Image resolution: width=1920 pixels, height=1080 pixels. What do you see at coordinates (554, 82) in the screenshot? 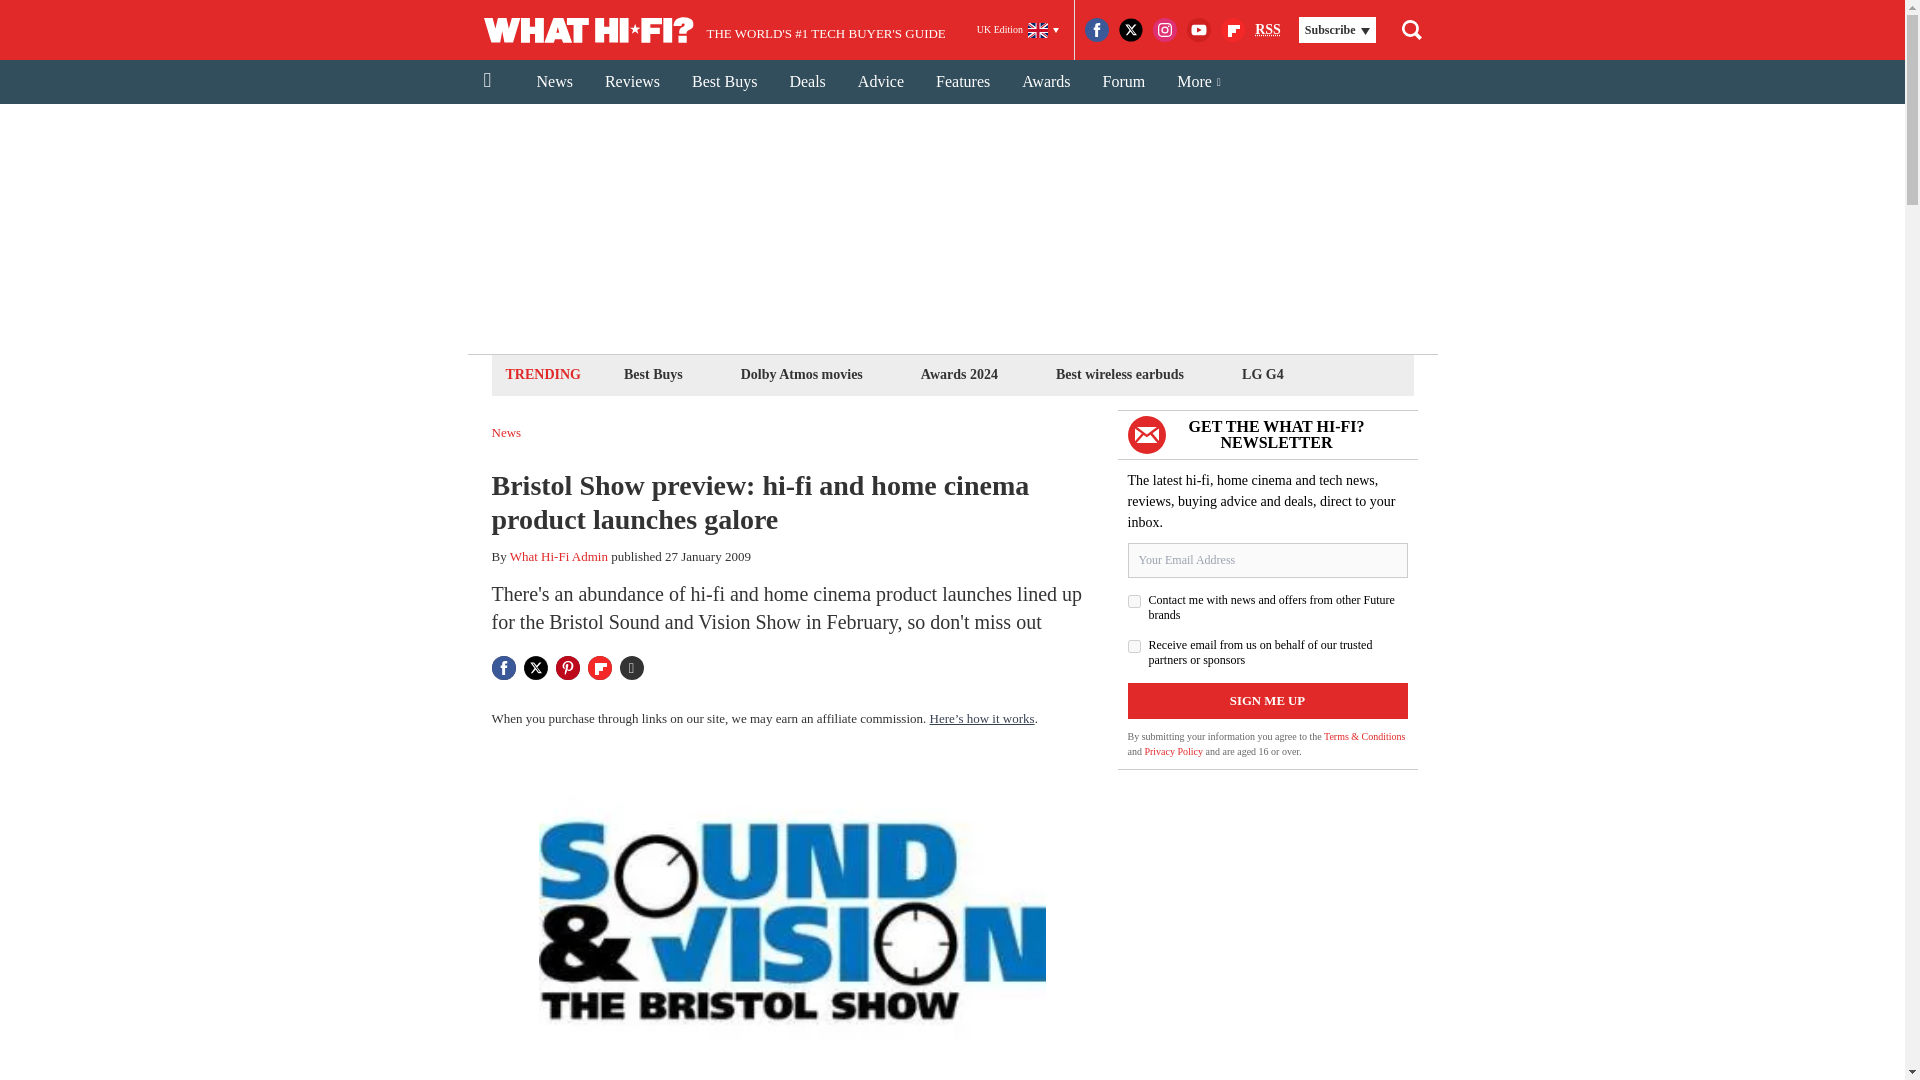
I see `News` at bounding box center [554, 82].